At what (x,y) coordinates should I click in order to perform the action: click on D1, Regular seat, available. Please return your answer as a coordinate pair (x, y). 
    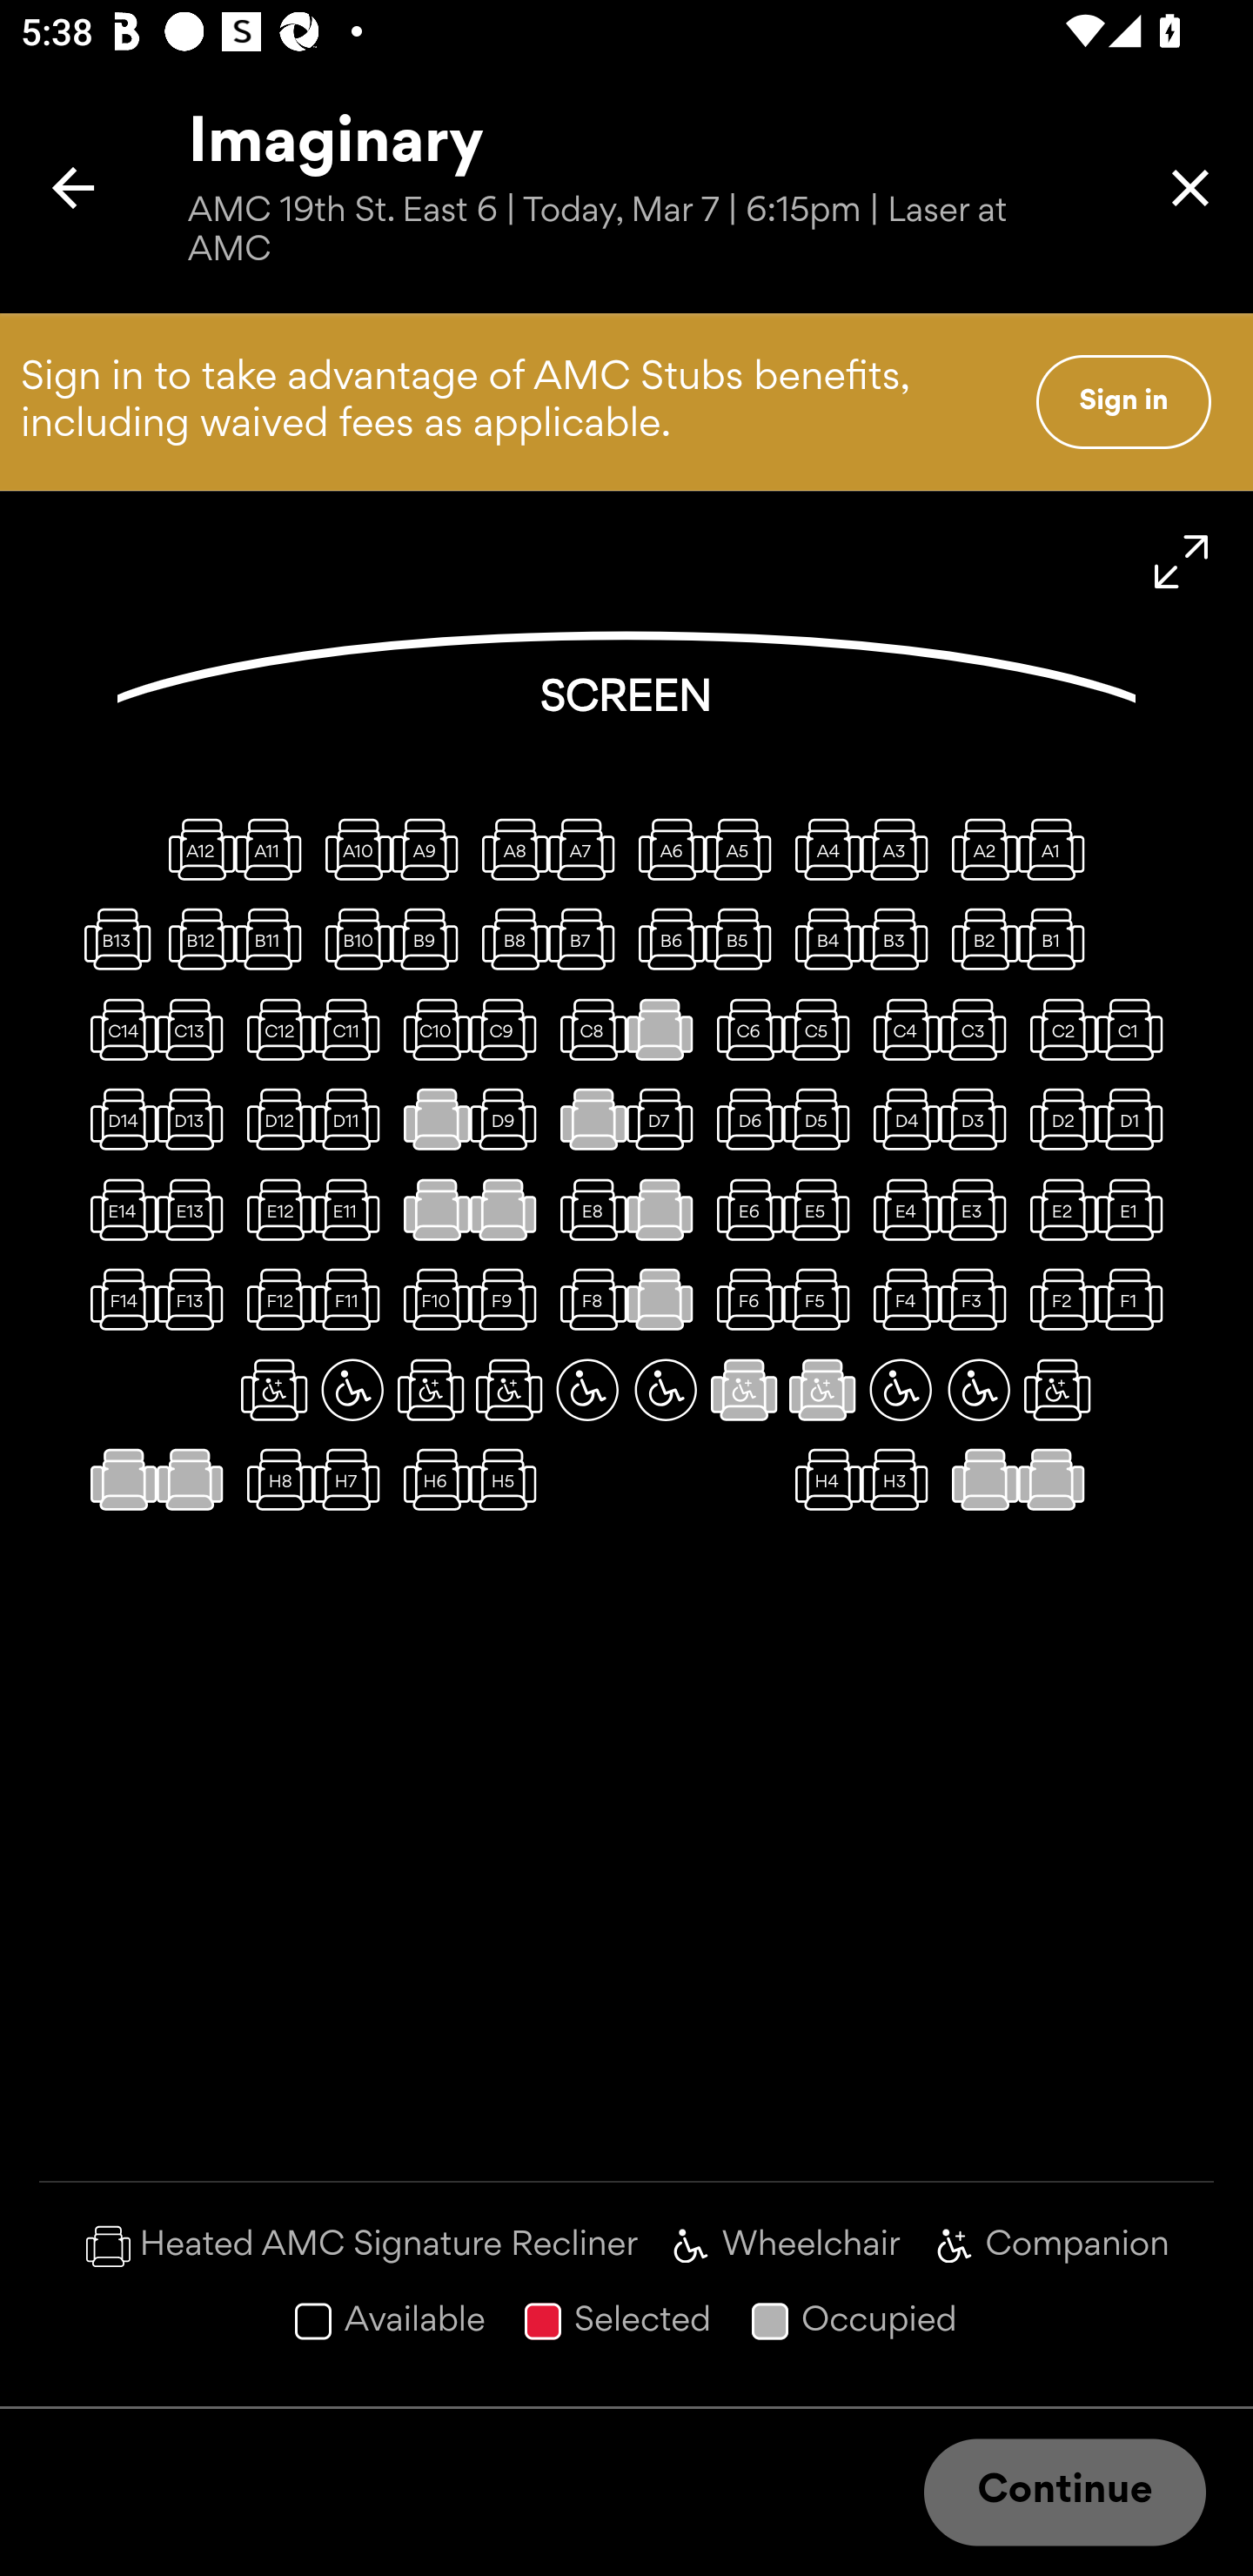
    Looking at the image, I should click on (1136, 1119).